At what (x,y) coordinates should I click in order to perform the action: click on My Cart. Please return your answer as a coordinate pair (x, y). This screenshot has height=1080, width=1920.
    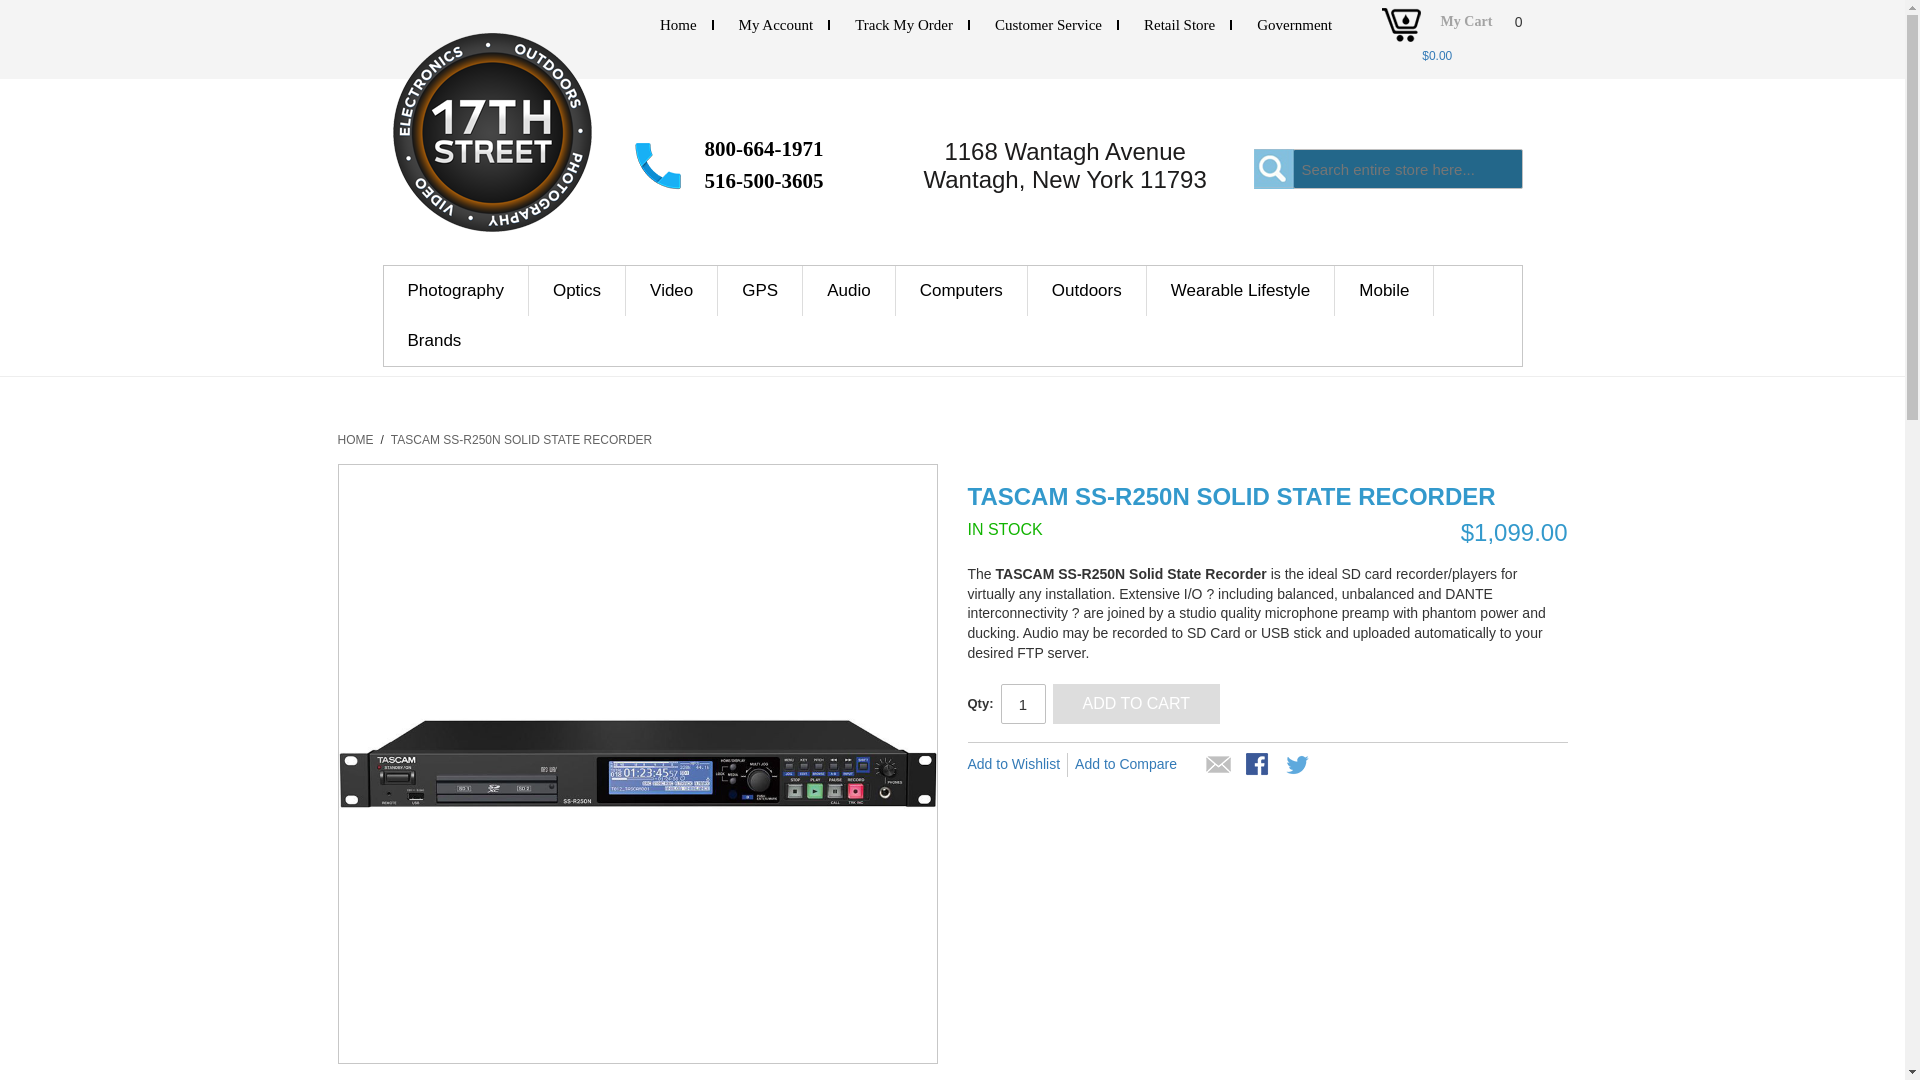
    Looking at the image, I should click on (1468, 28).